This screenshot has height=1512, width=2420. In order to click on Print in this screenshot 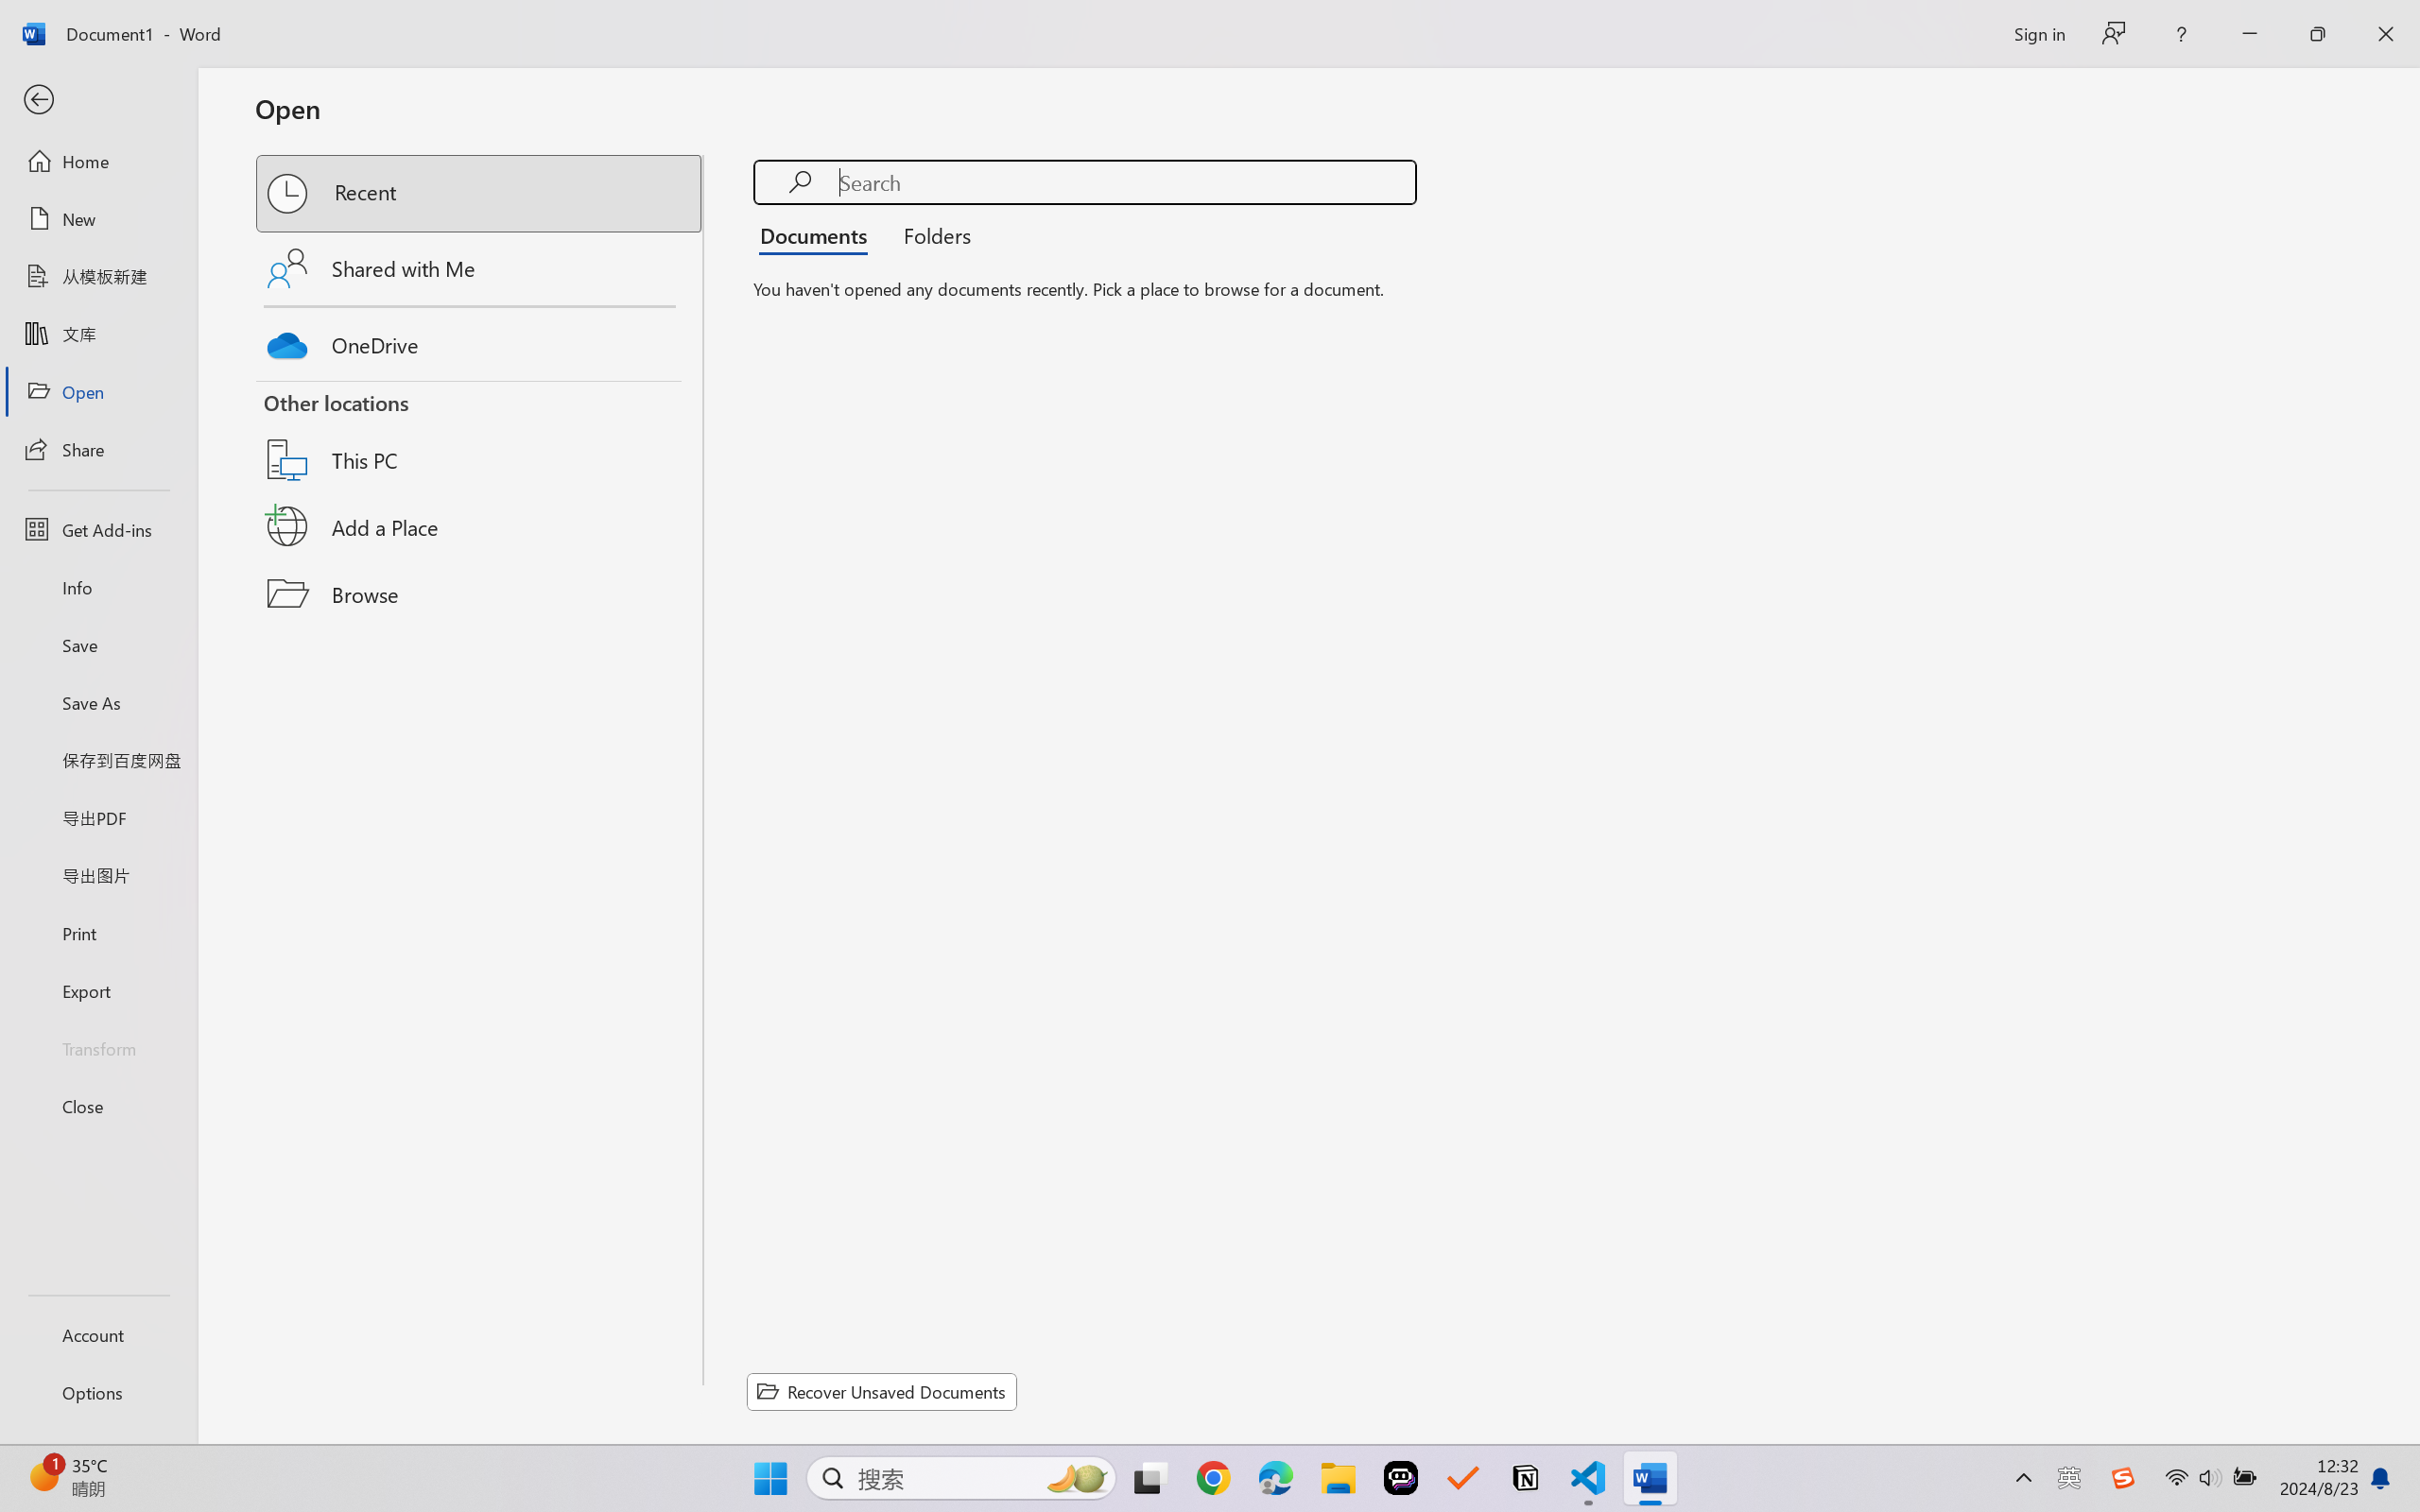, I will do `click(98, 932)`.